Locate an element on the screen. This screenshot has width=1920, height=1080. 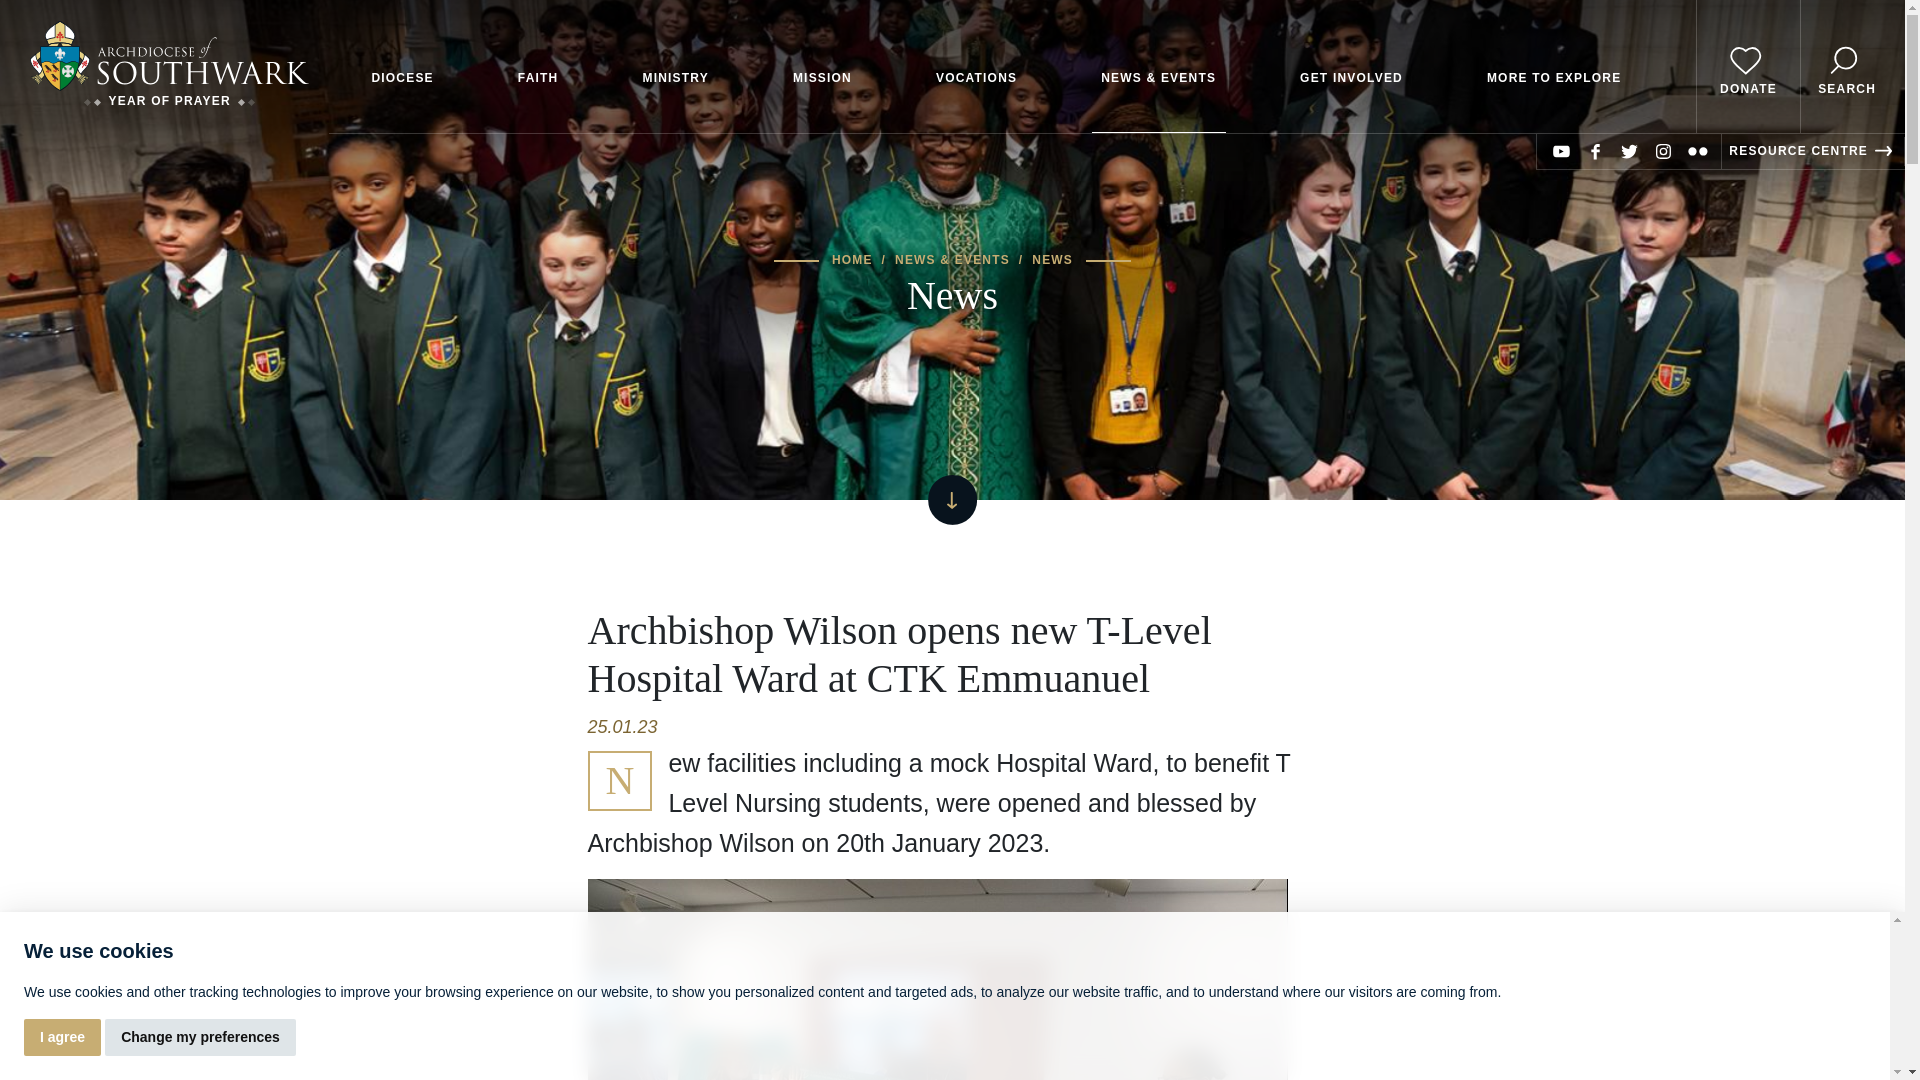
FAITH is located at coordinates (538, 66).